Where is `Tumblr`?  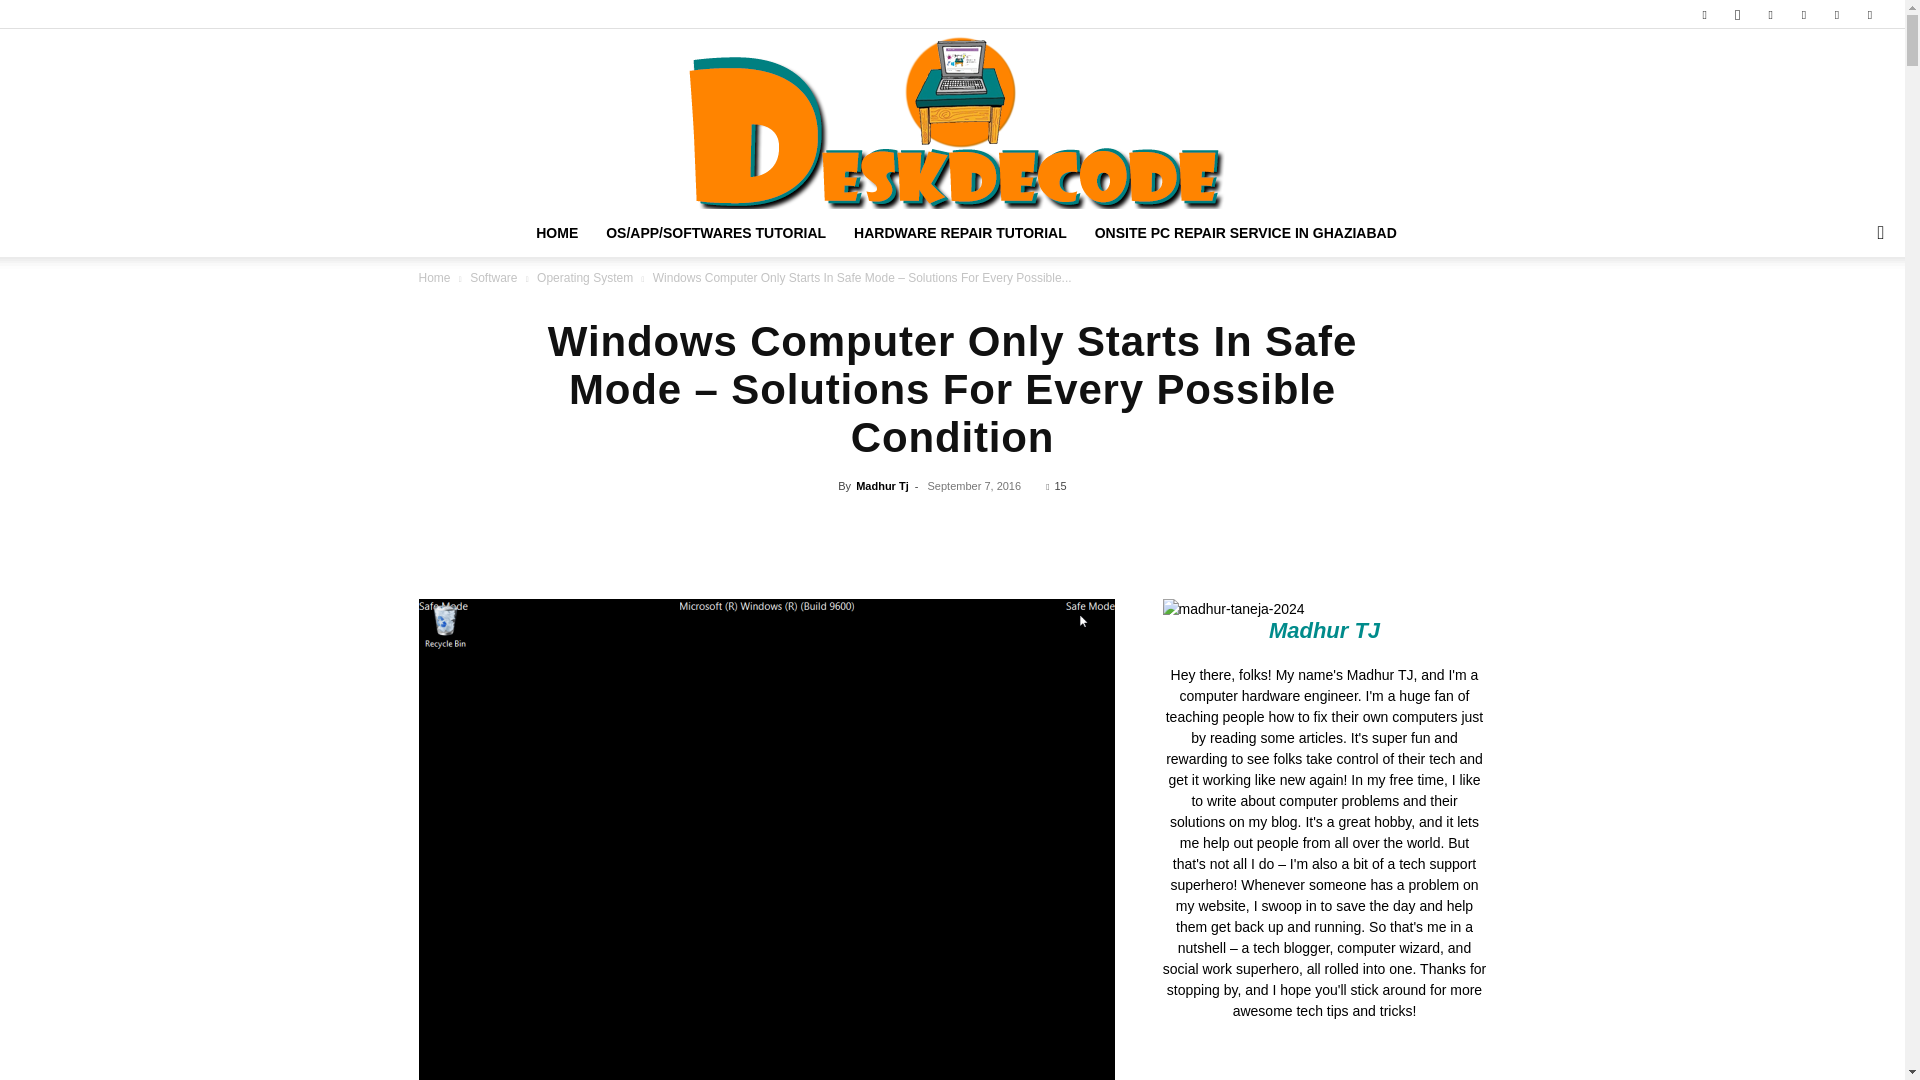
Tumblr is located at coordinates (1804, 14).